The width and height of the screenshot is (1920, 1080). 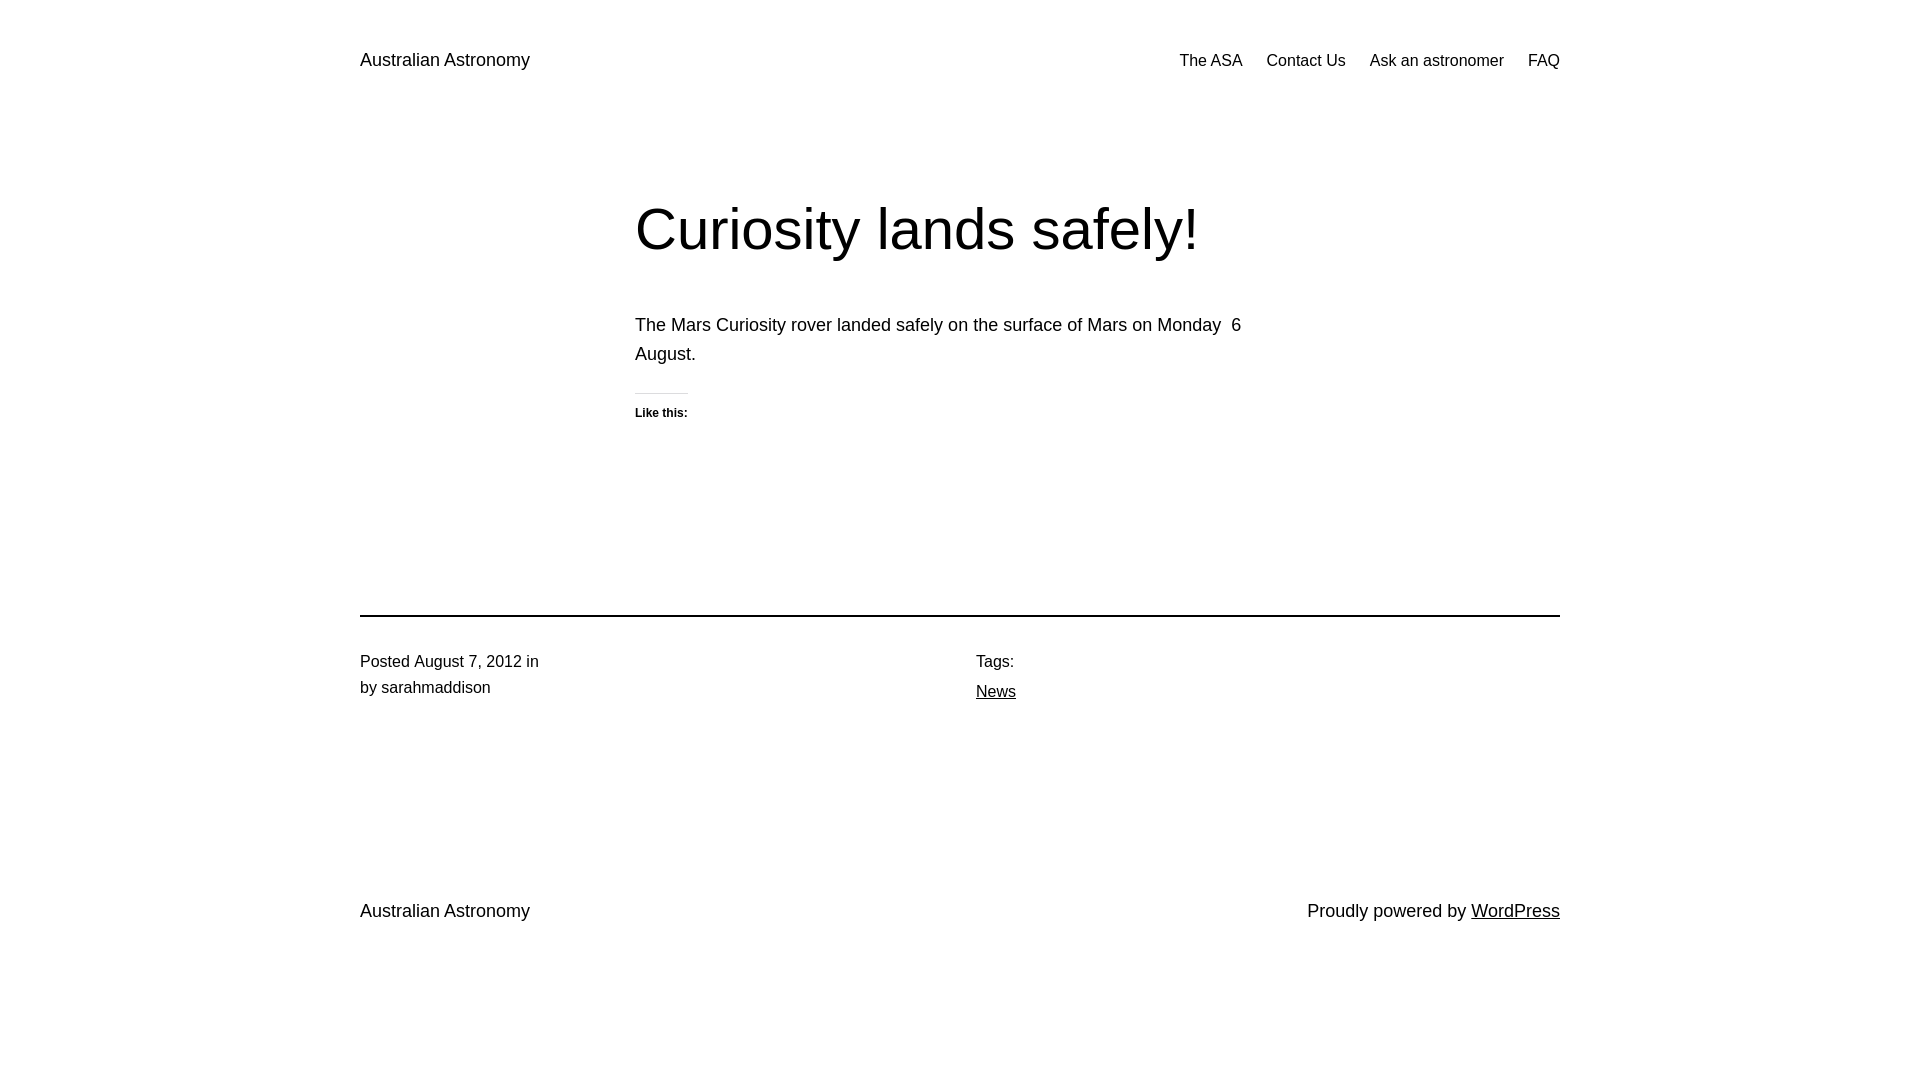 I want to click on Like or Reblog, so click(x=960, y=460).